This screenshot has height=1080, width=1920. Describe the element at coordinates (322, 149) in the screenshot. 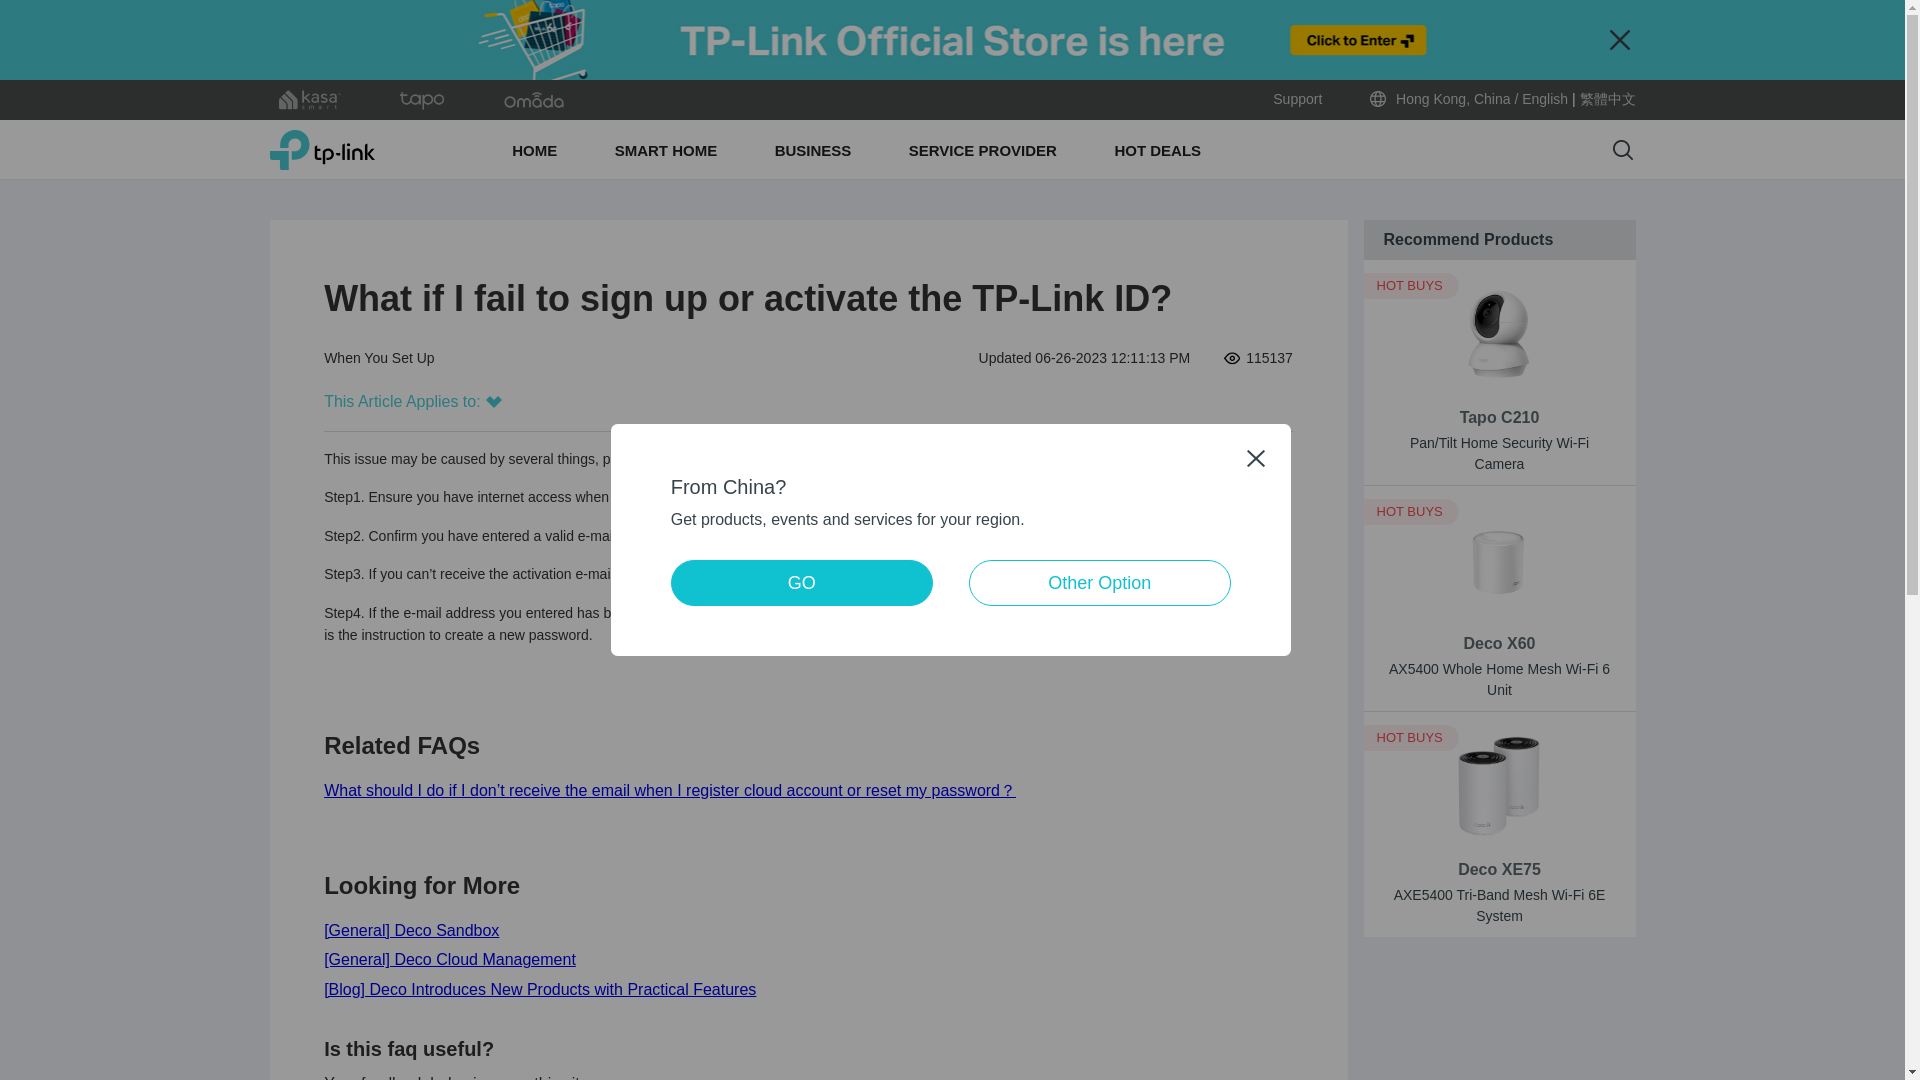

I see `TP-Link, Reliably Smart` at that location.